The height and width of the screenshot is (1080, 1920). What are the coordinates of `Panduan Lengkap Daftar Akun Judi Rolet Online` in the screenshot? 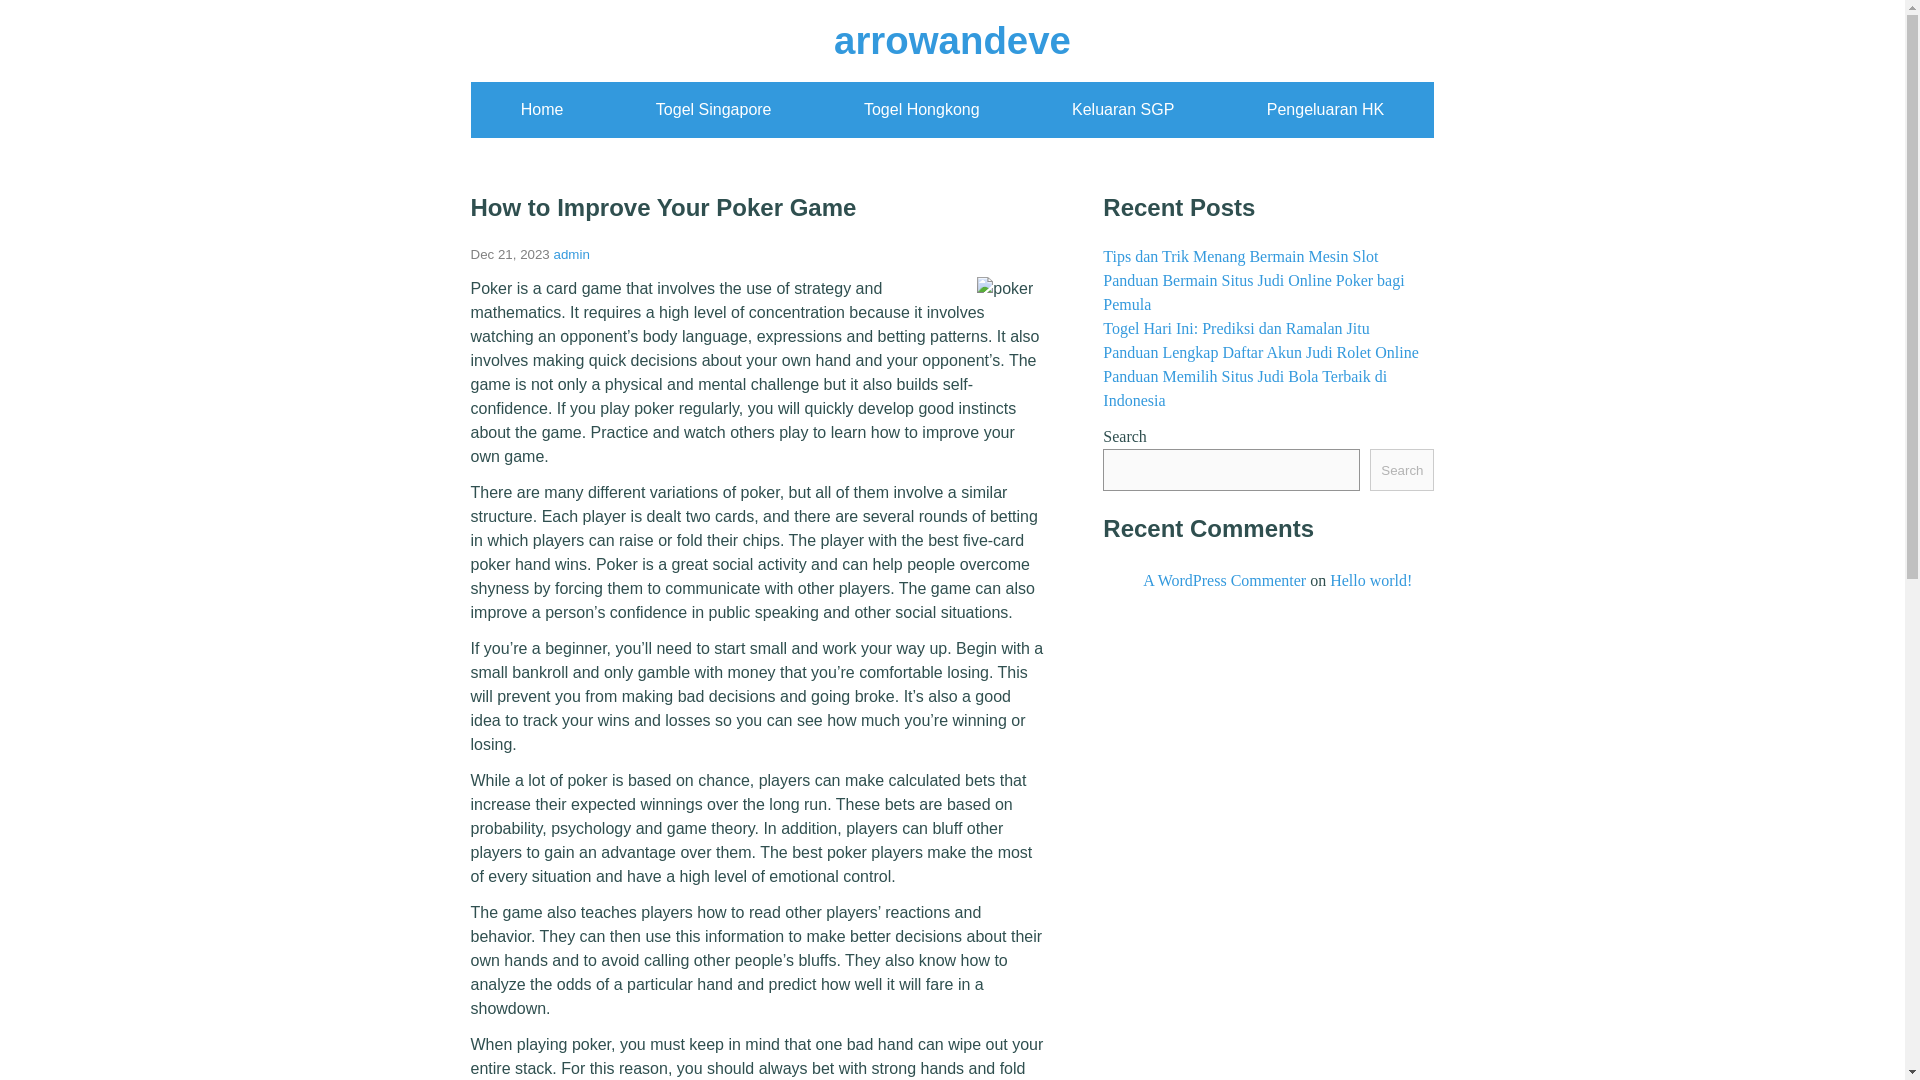 It's located at (1260, 352).